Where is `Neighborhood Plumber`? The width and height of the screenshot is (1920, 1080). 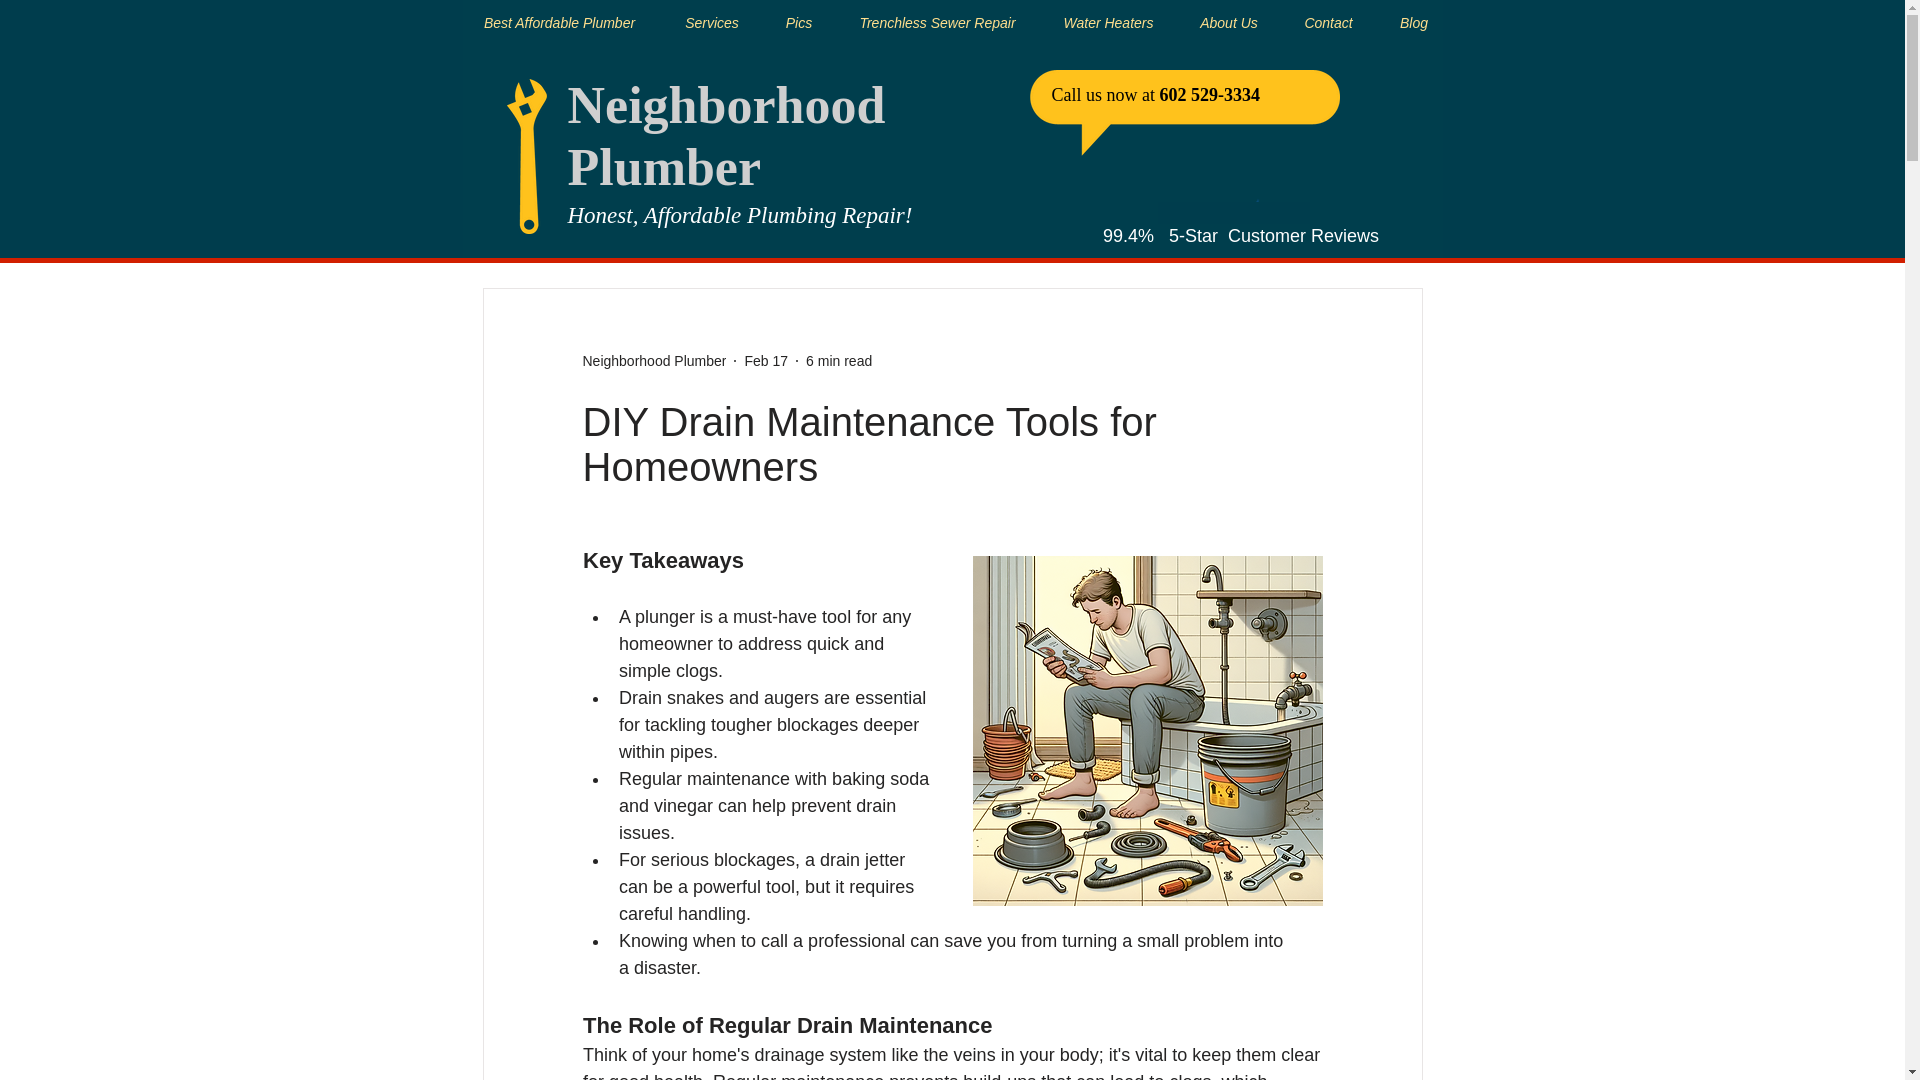
Neighborhood Plumber is located at coordinates (726, 136).